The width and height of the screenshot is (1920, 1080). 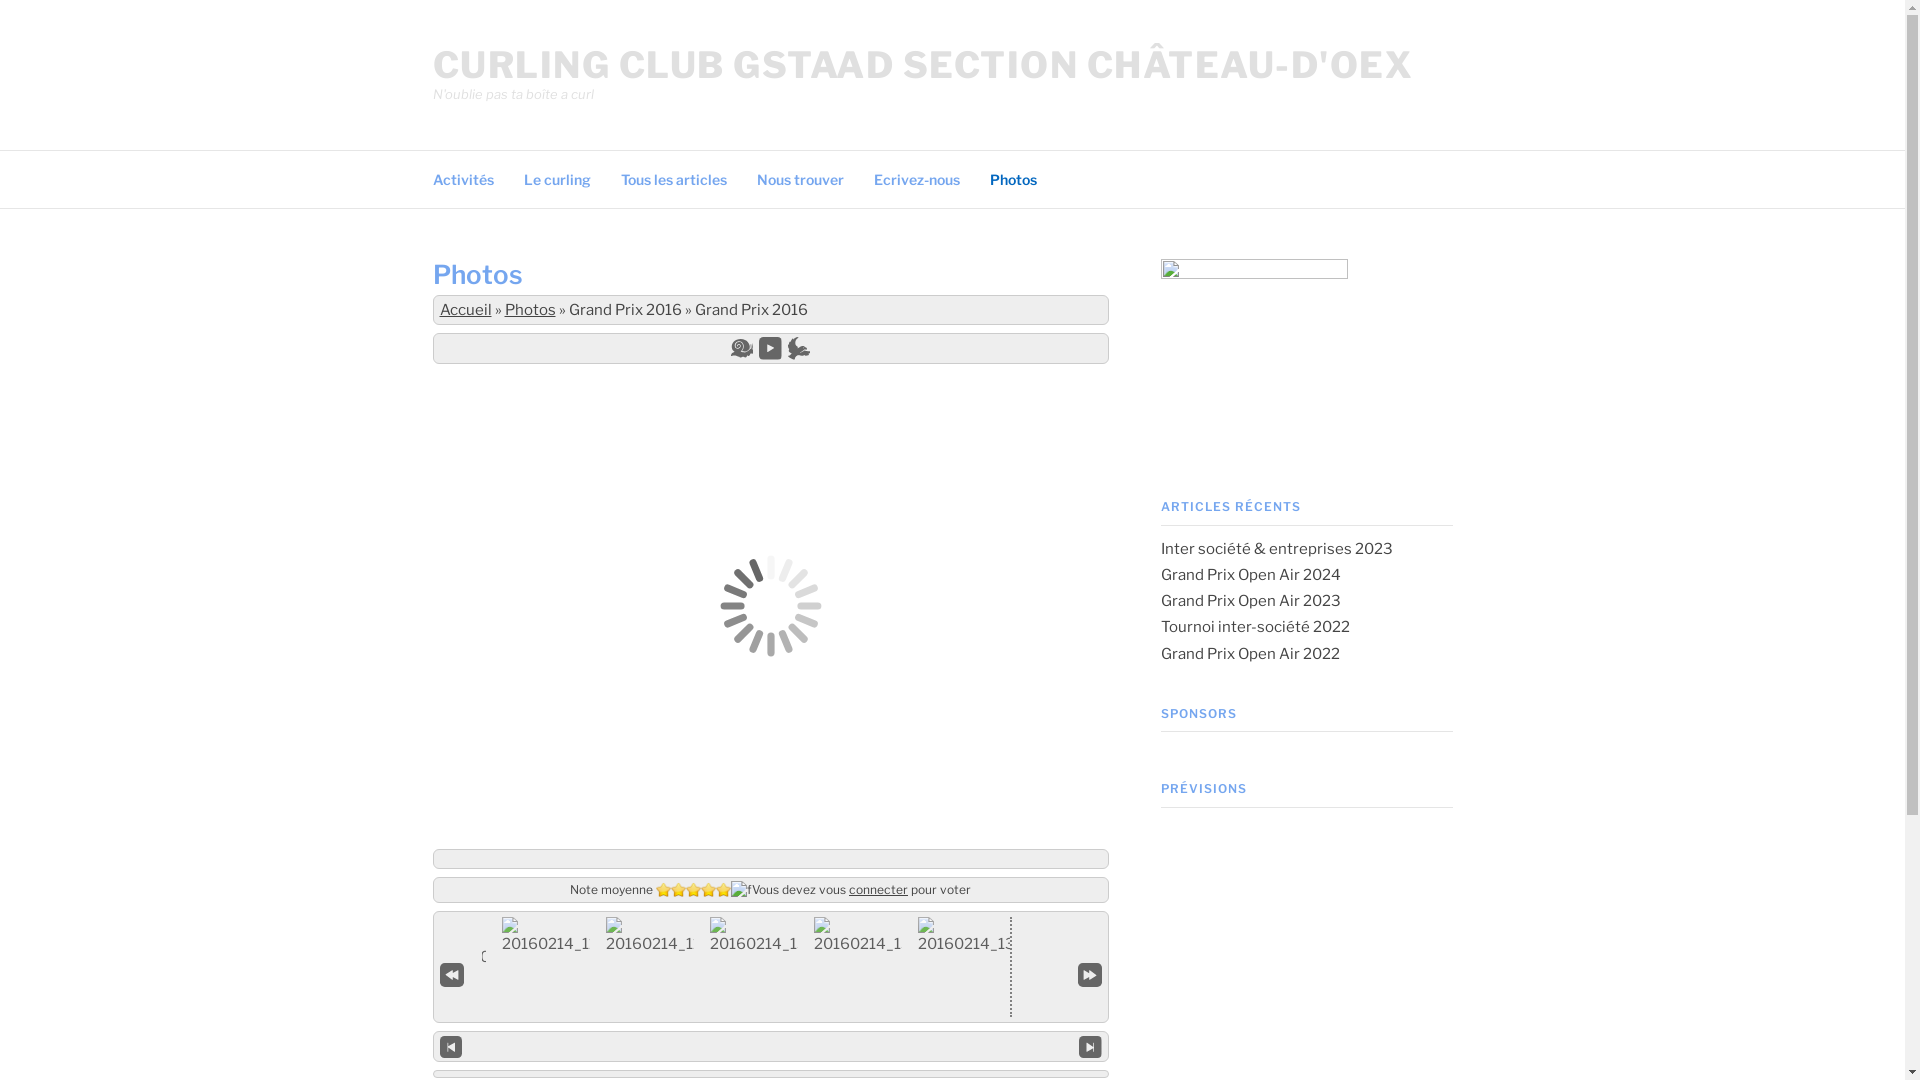 What do you see at coordinates (466, 310) in the screenshot?
I see `Accueil` at bounding box center [466, 310].